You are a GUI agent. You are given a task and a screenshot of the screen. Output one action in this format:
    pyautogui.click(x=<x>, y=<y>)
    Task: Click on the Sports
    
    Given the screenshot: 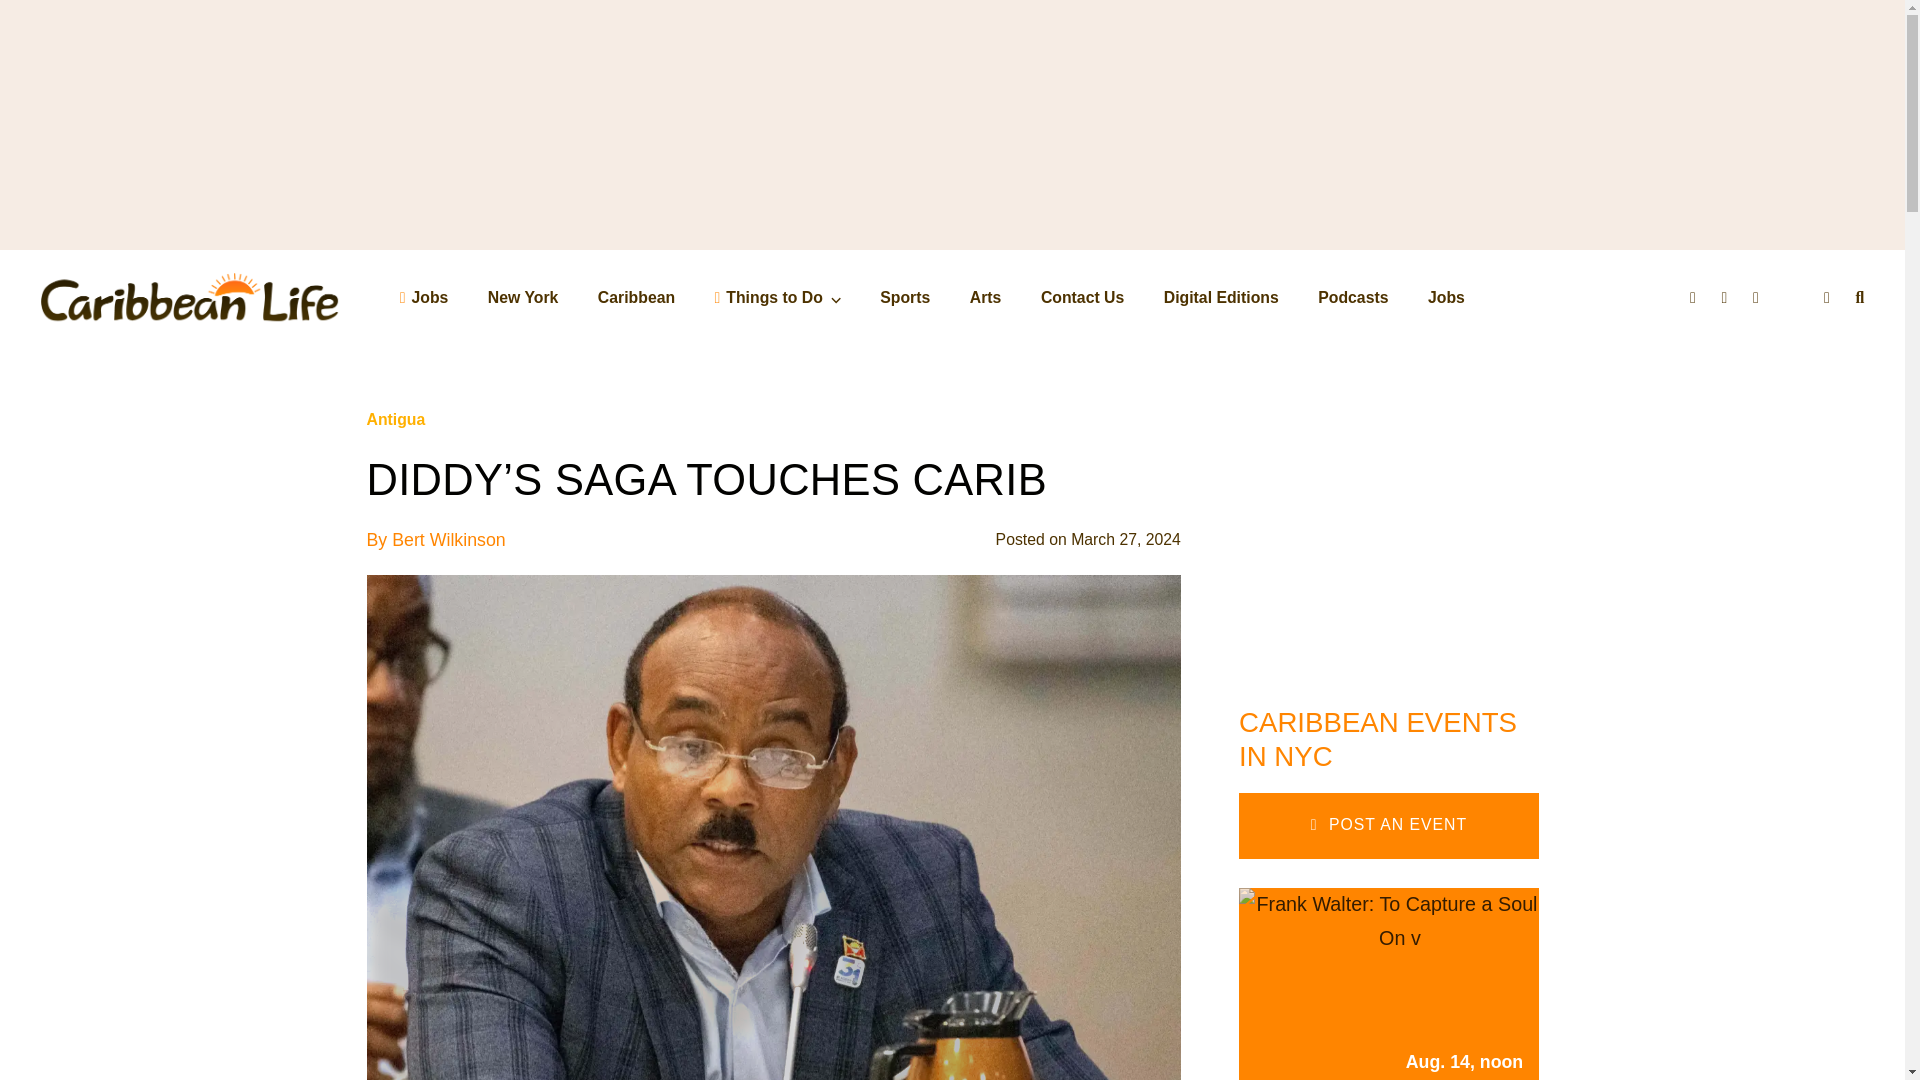 What is the action you would take?
    pyautogui.click(x=904, y=297)
    